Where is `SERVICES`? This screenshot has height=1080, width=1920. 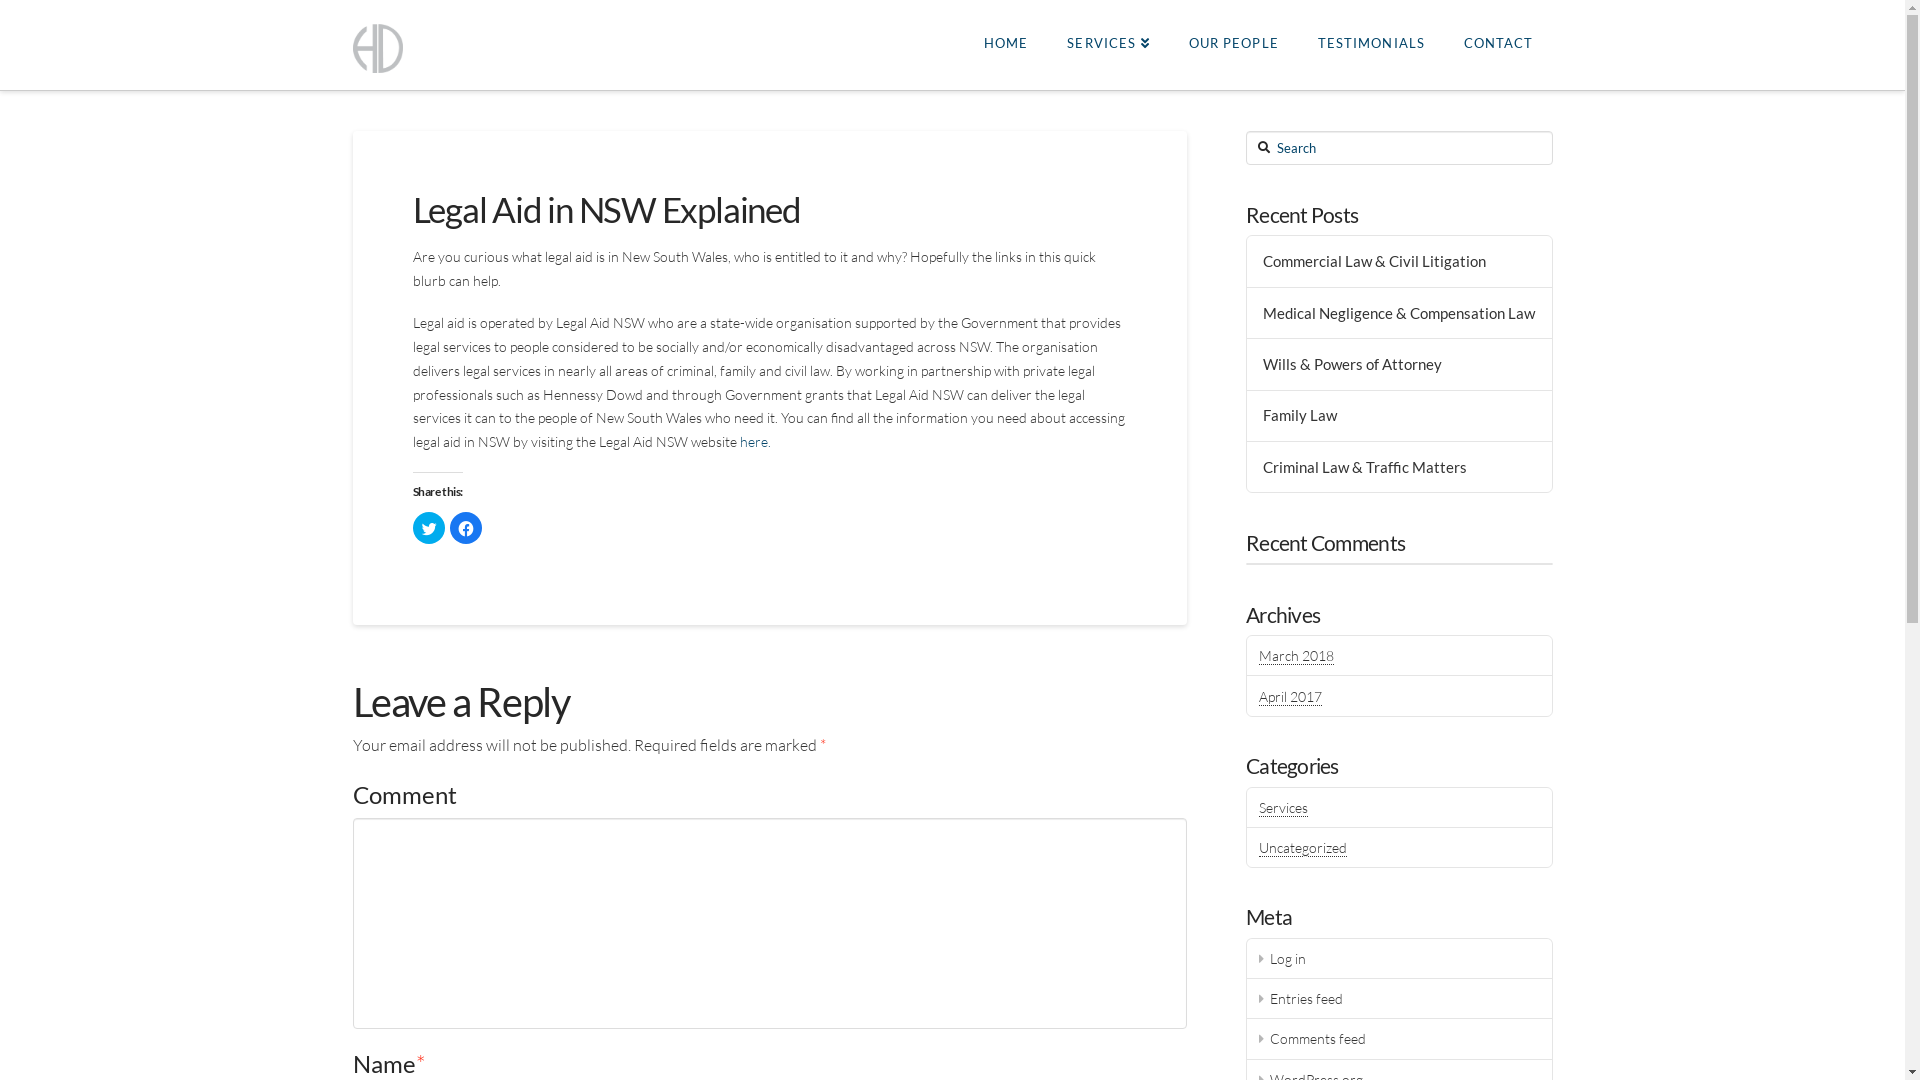 SERVICES is located at coordinates (1108, 45).